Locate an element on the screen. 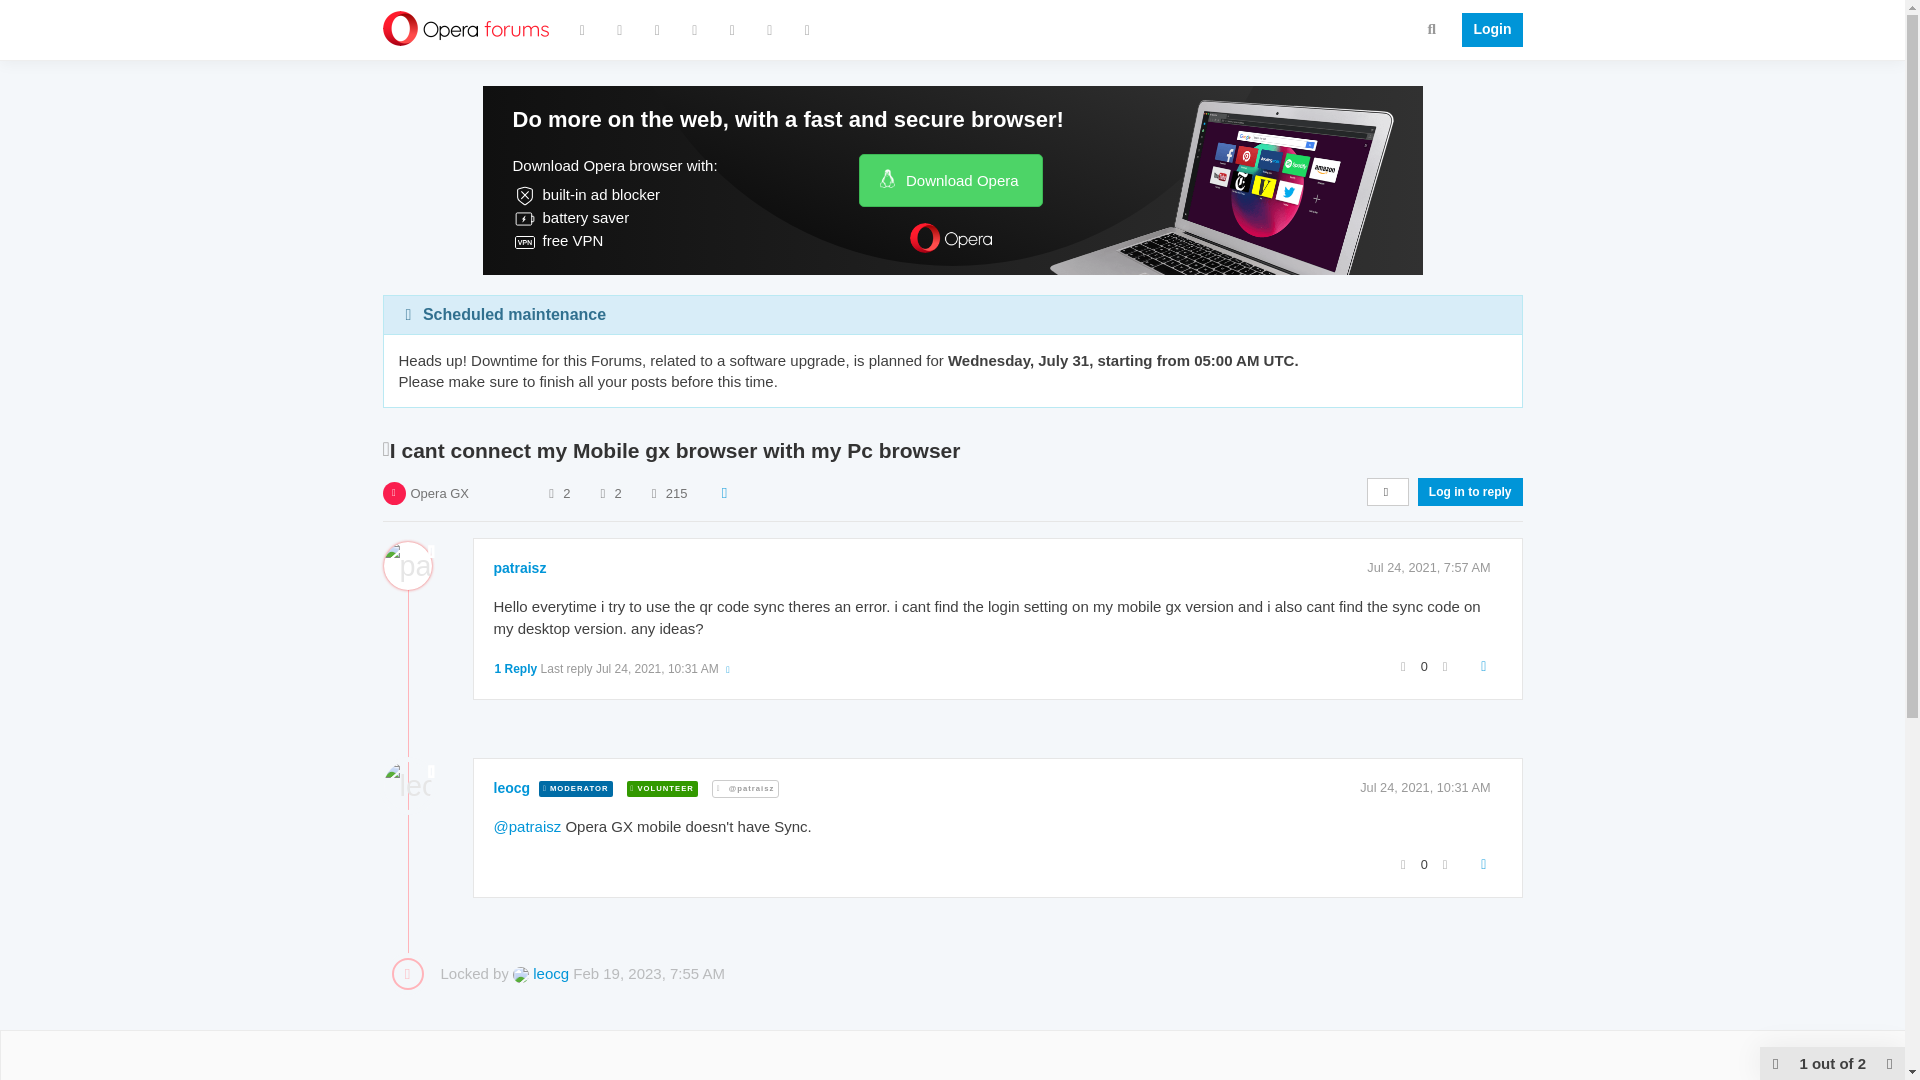  Log in to reply is located at coordinates (1470, 492).